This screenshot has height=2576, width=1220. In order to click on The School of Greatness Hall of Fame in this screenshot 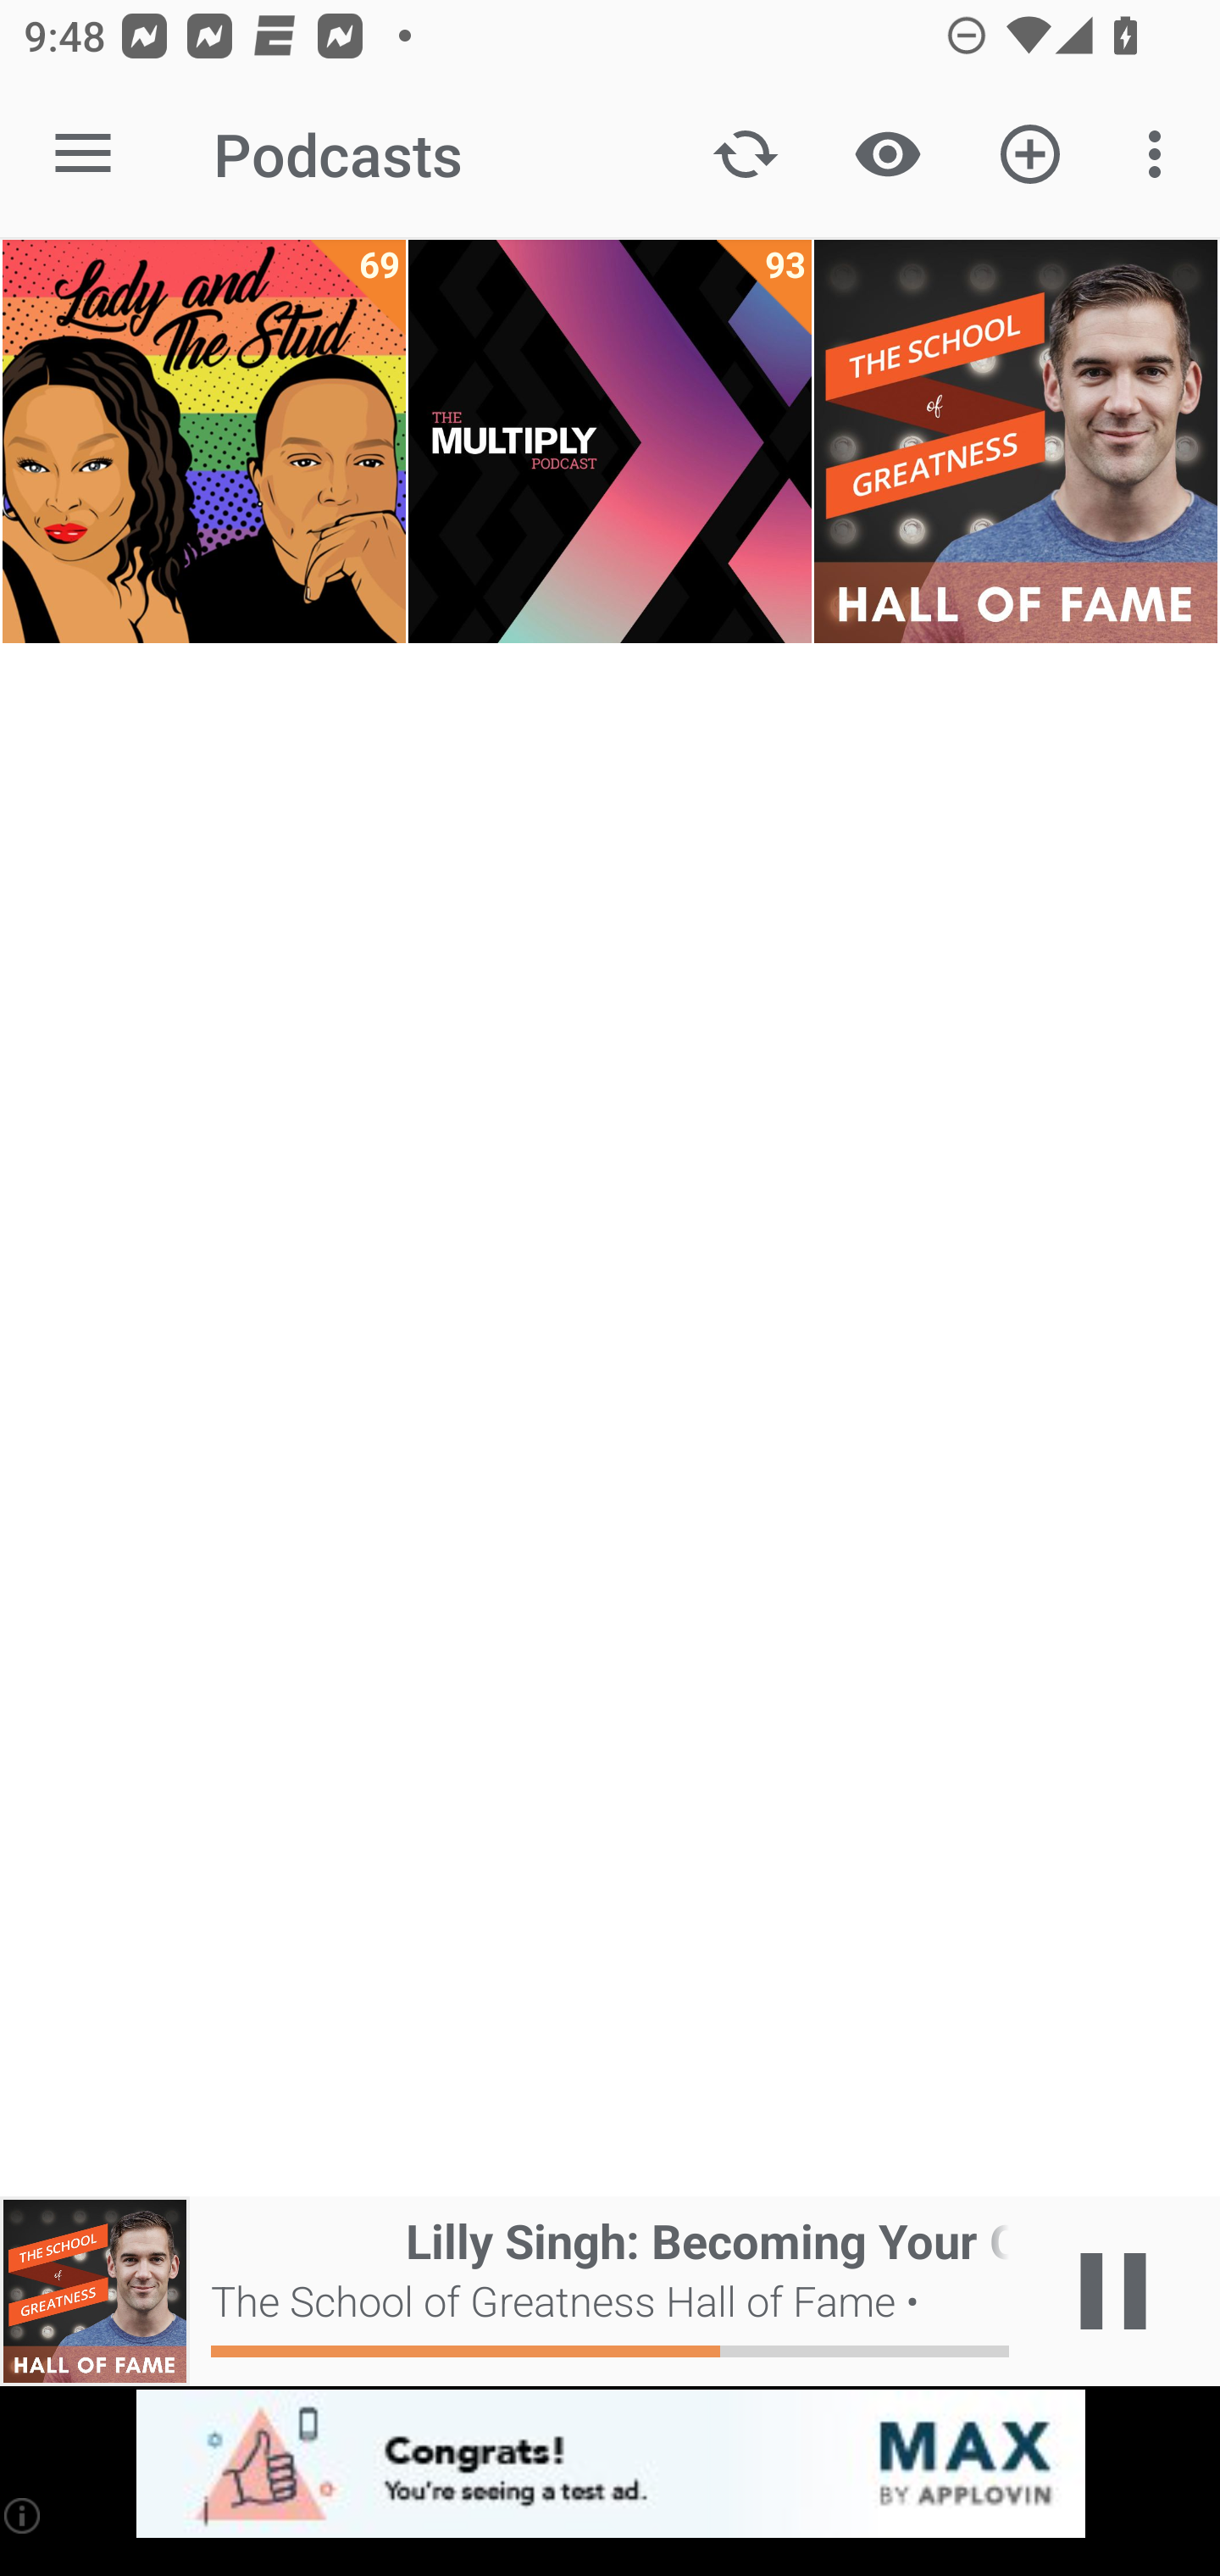, I will do `click(1015, 441)`.